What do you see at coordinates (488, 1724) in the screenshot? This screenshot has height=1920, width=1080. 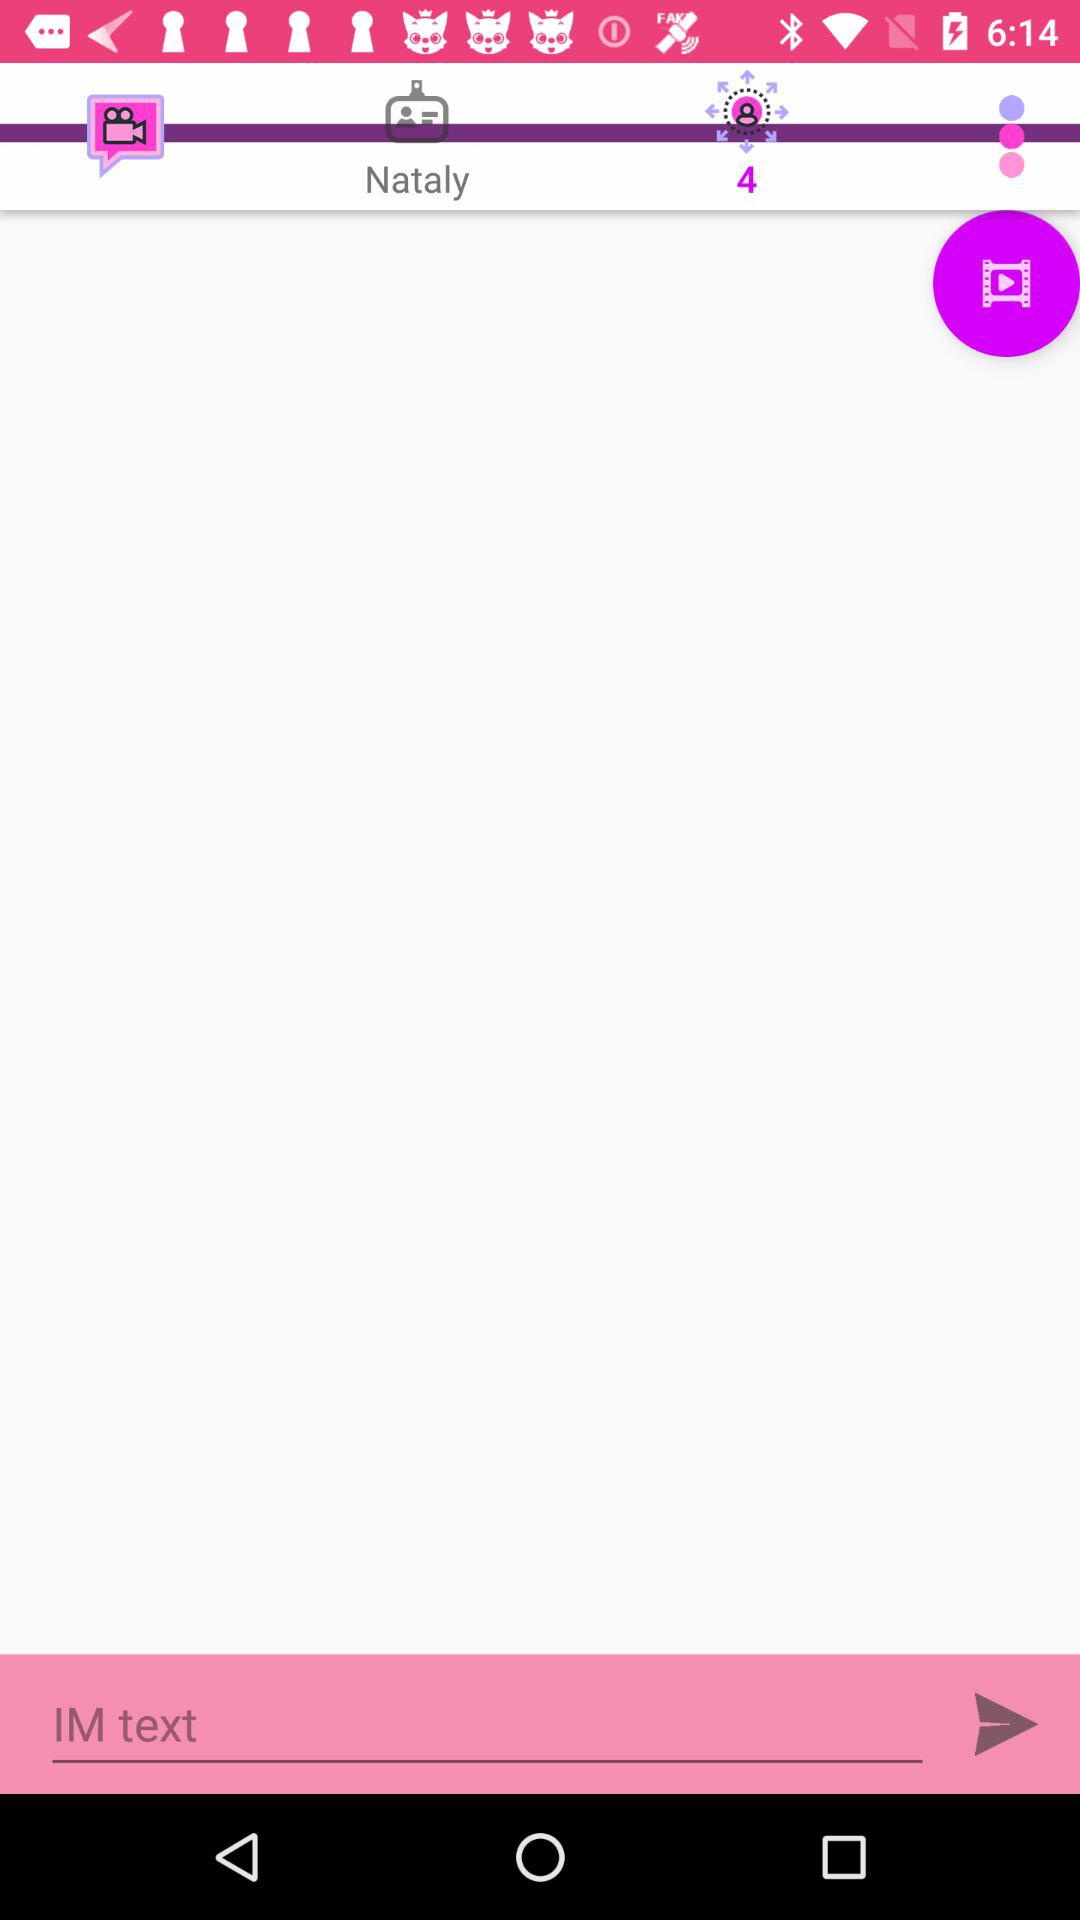 I see `text entry` at bounding box center [488, 1724].